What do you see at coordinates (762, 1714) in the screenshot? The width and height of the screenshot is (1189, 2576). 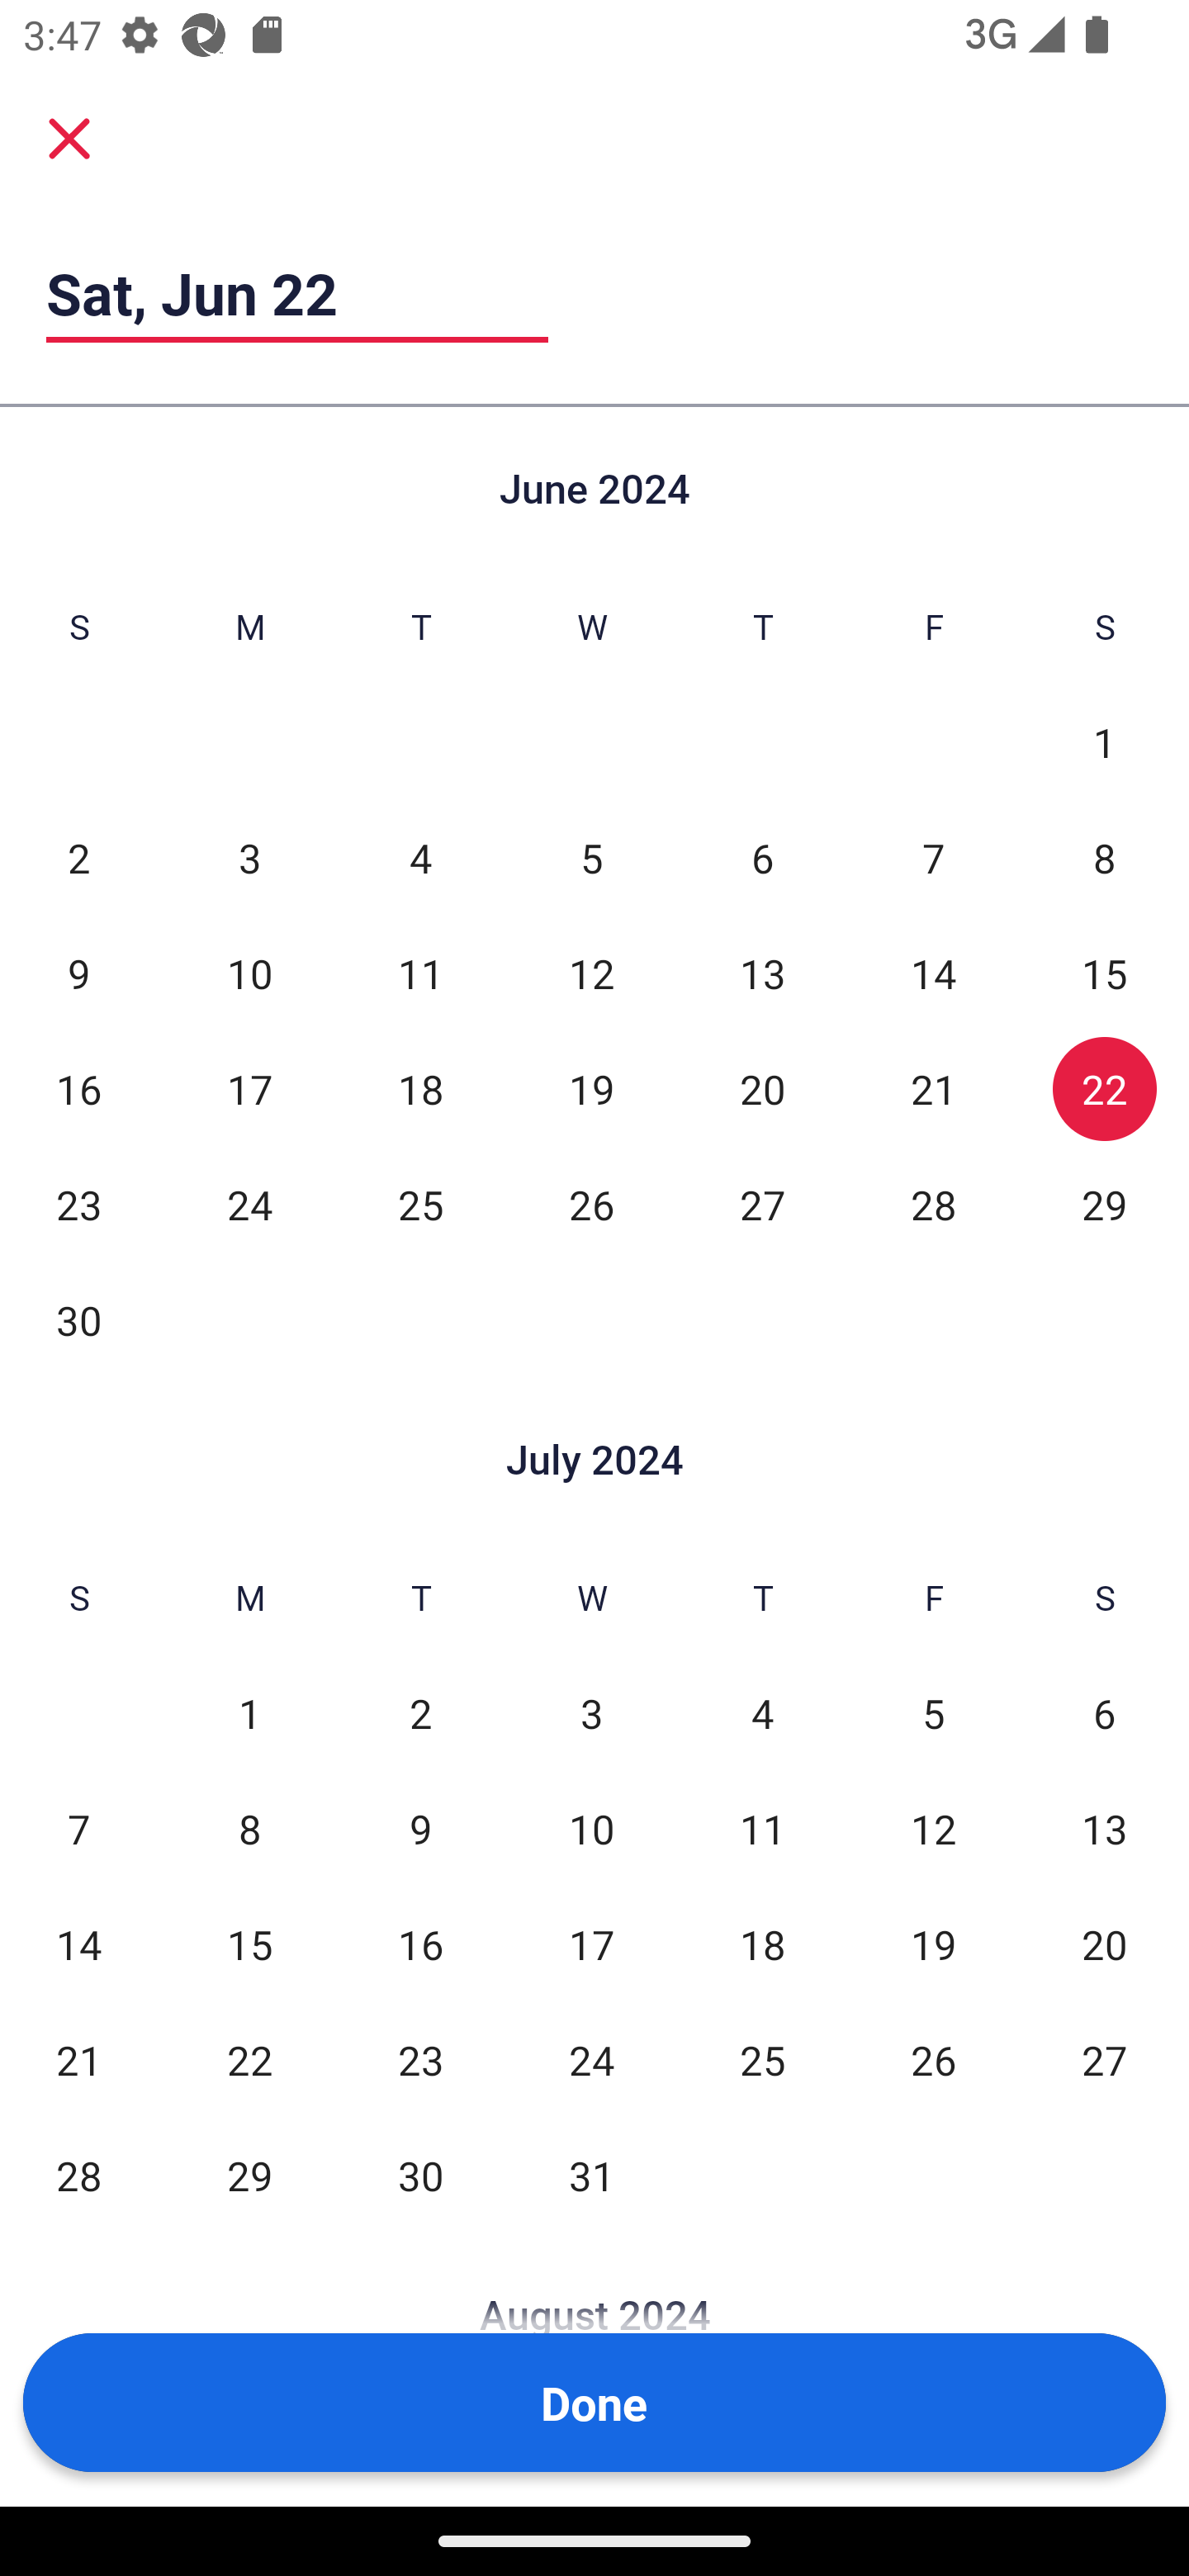 I see `4 Thu, Jul 4, Not Selected` at bounding box center [762, 1714].